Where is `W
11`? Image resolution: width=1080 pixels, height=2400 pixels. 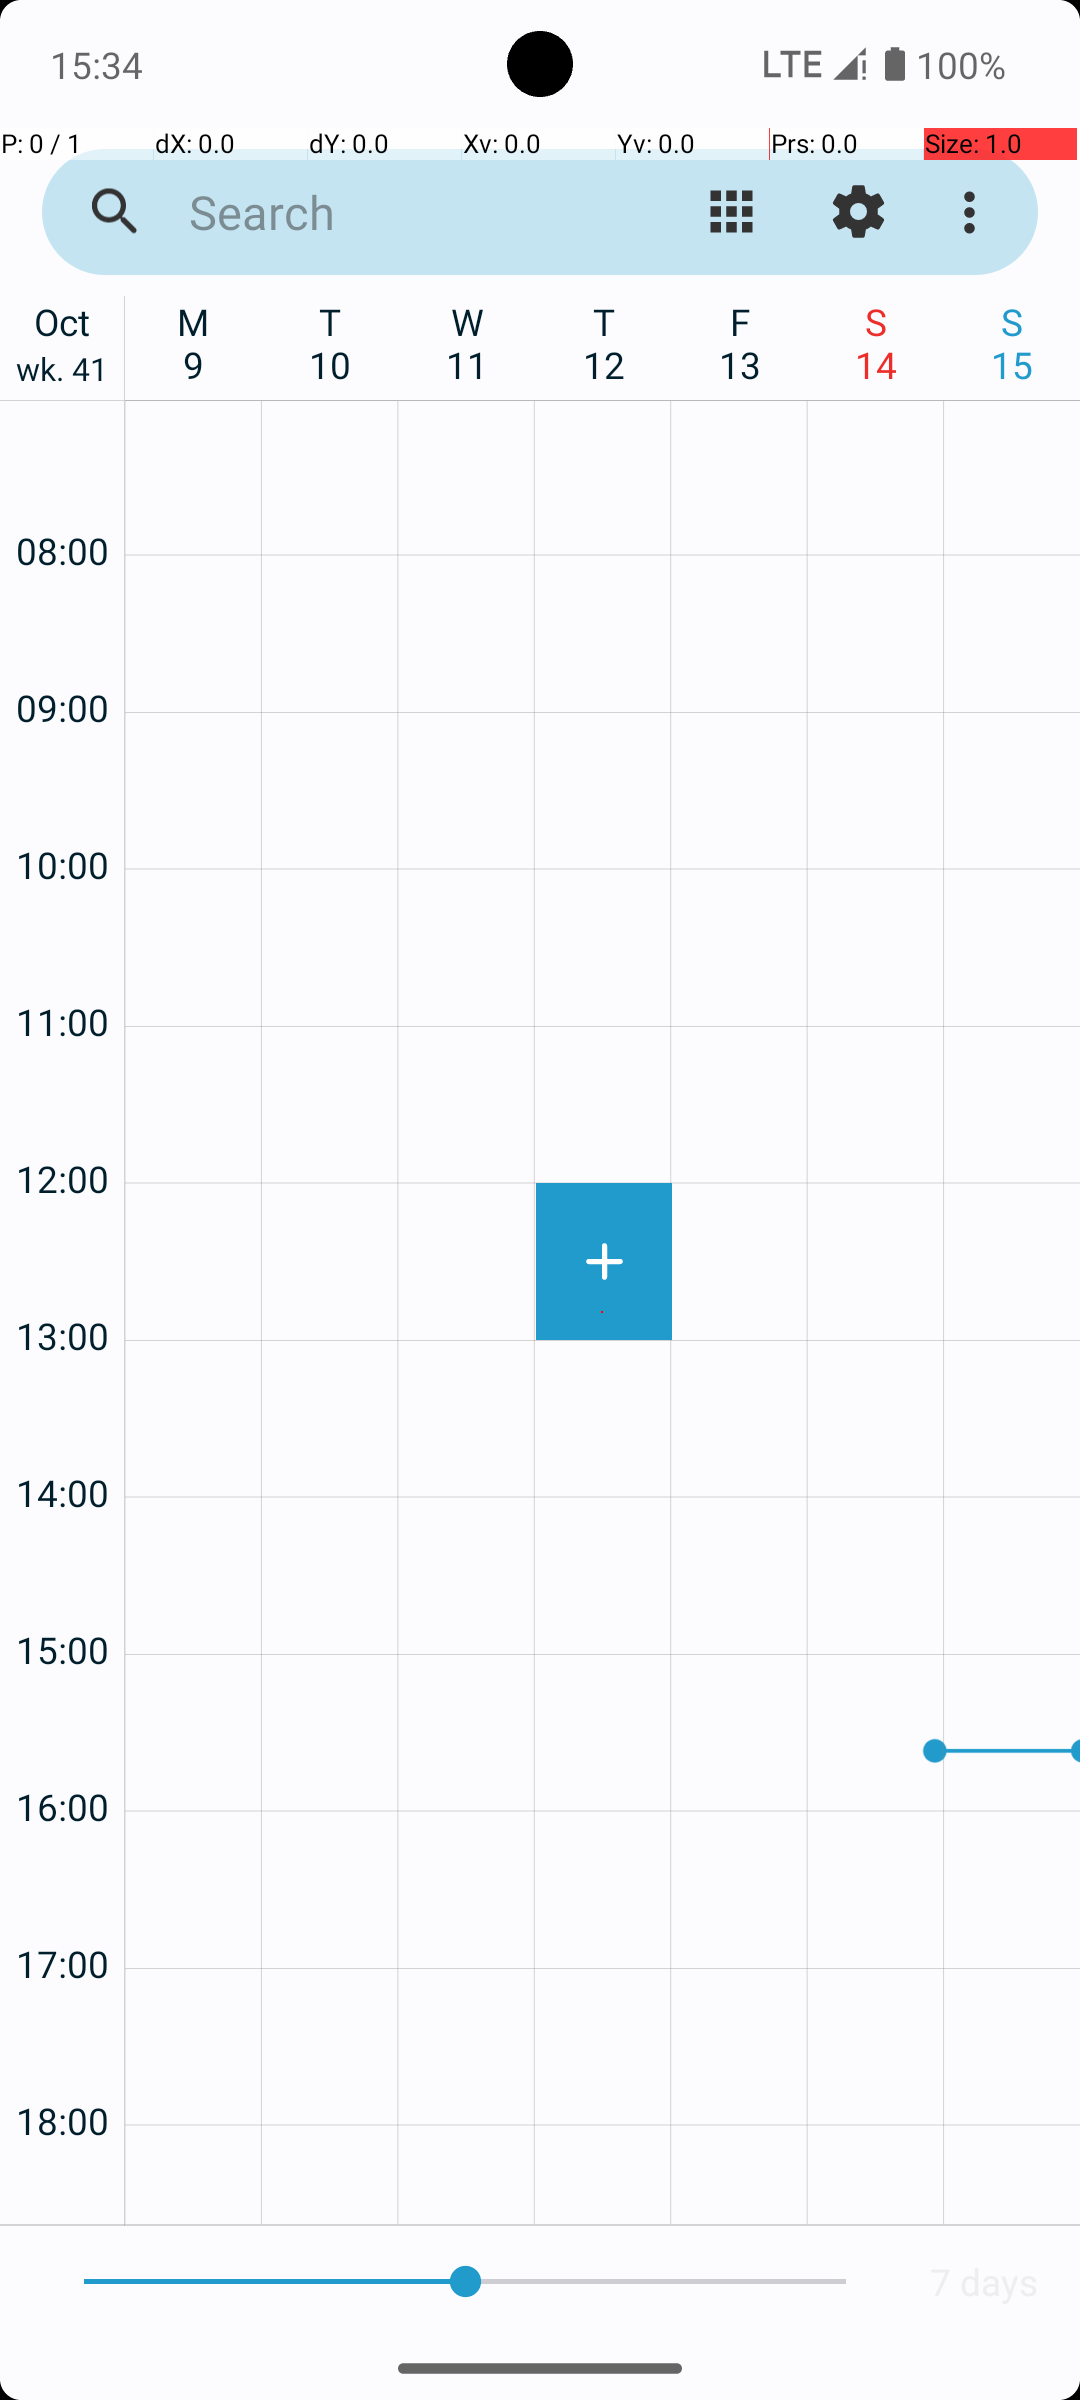
W
11 is located at coordinates (468, 343).